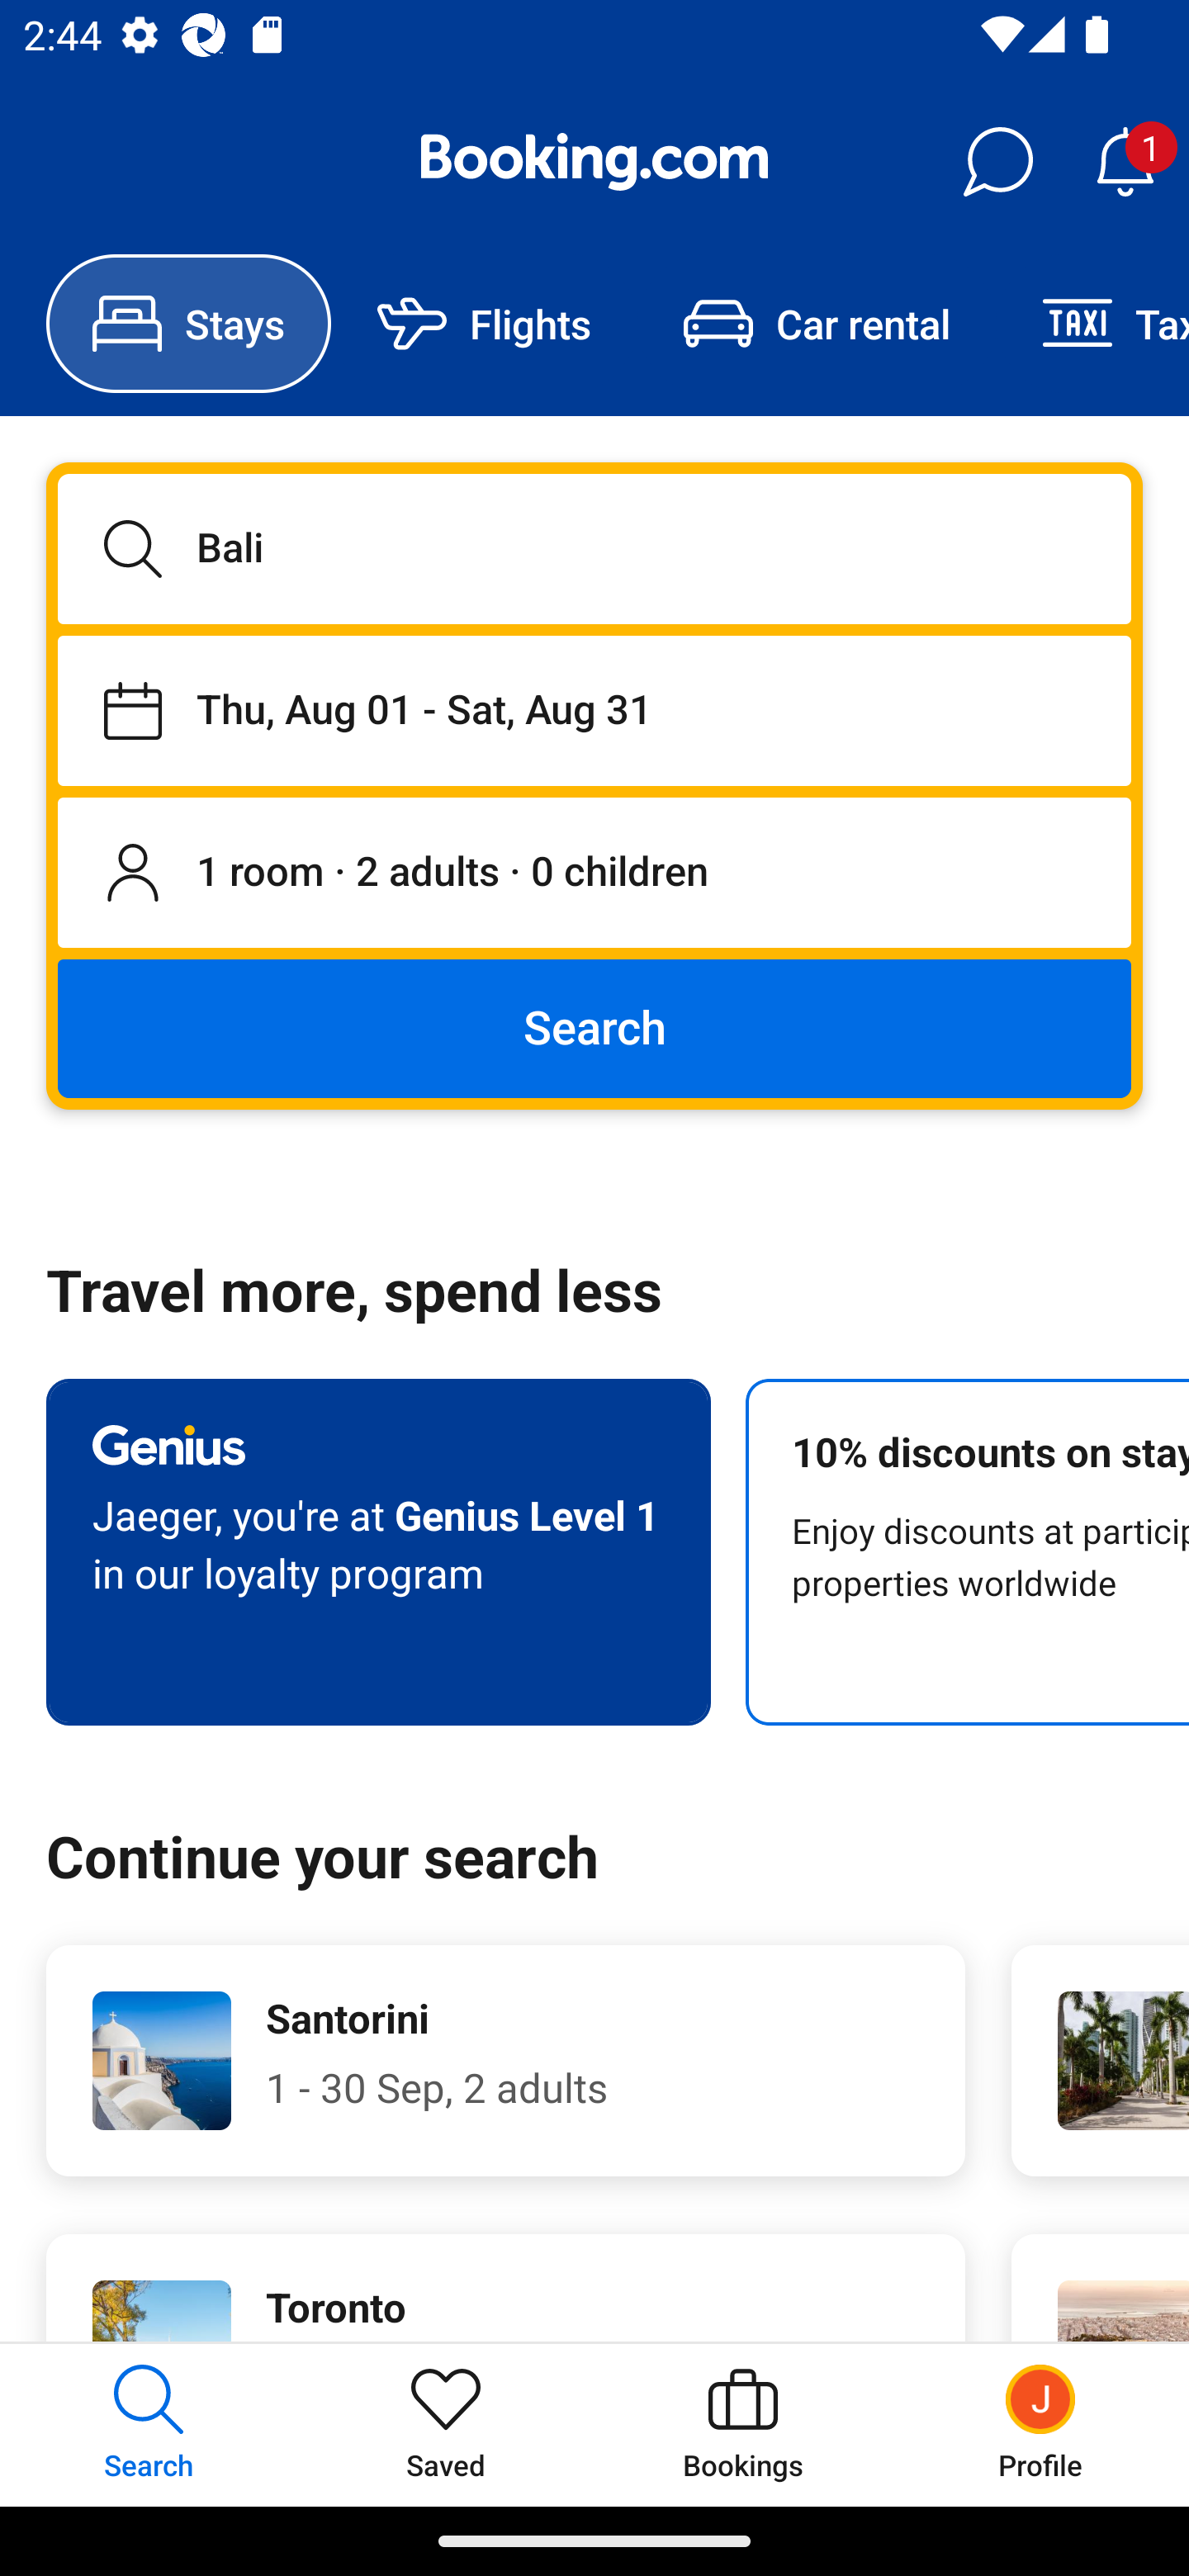  Describe the element at coordinates (594, 710) in the screenshot. I see `Staying from Thu, Aug 01 until Sat, Aug 31` at that location.